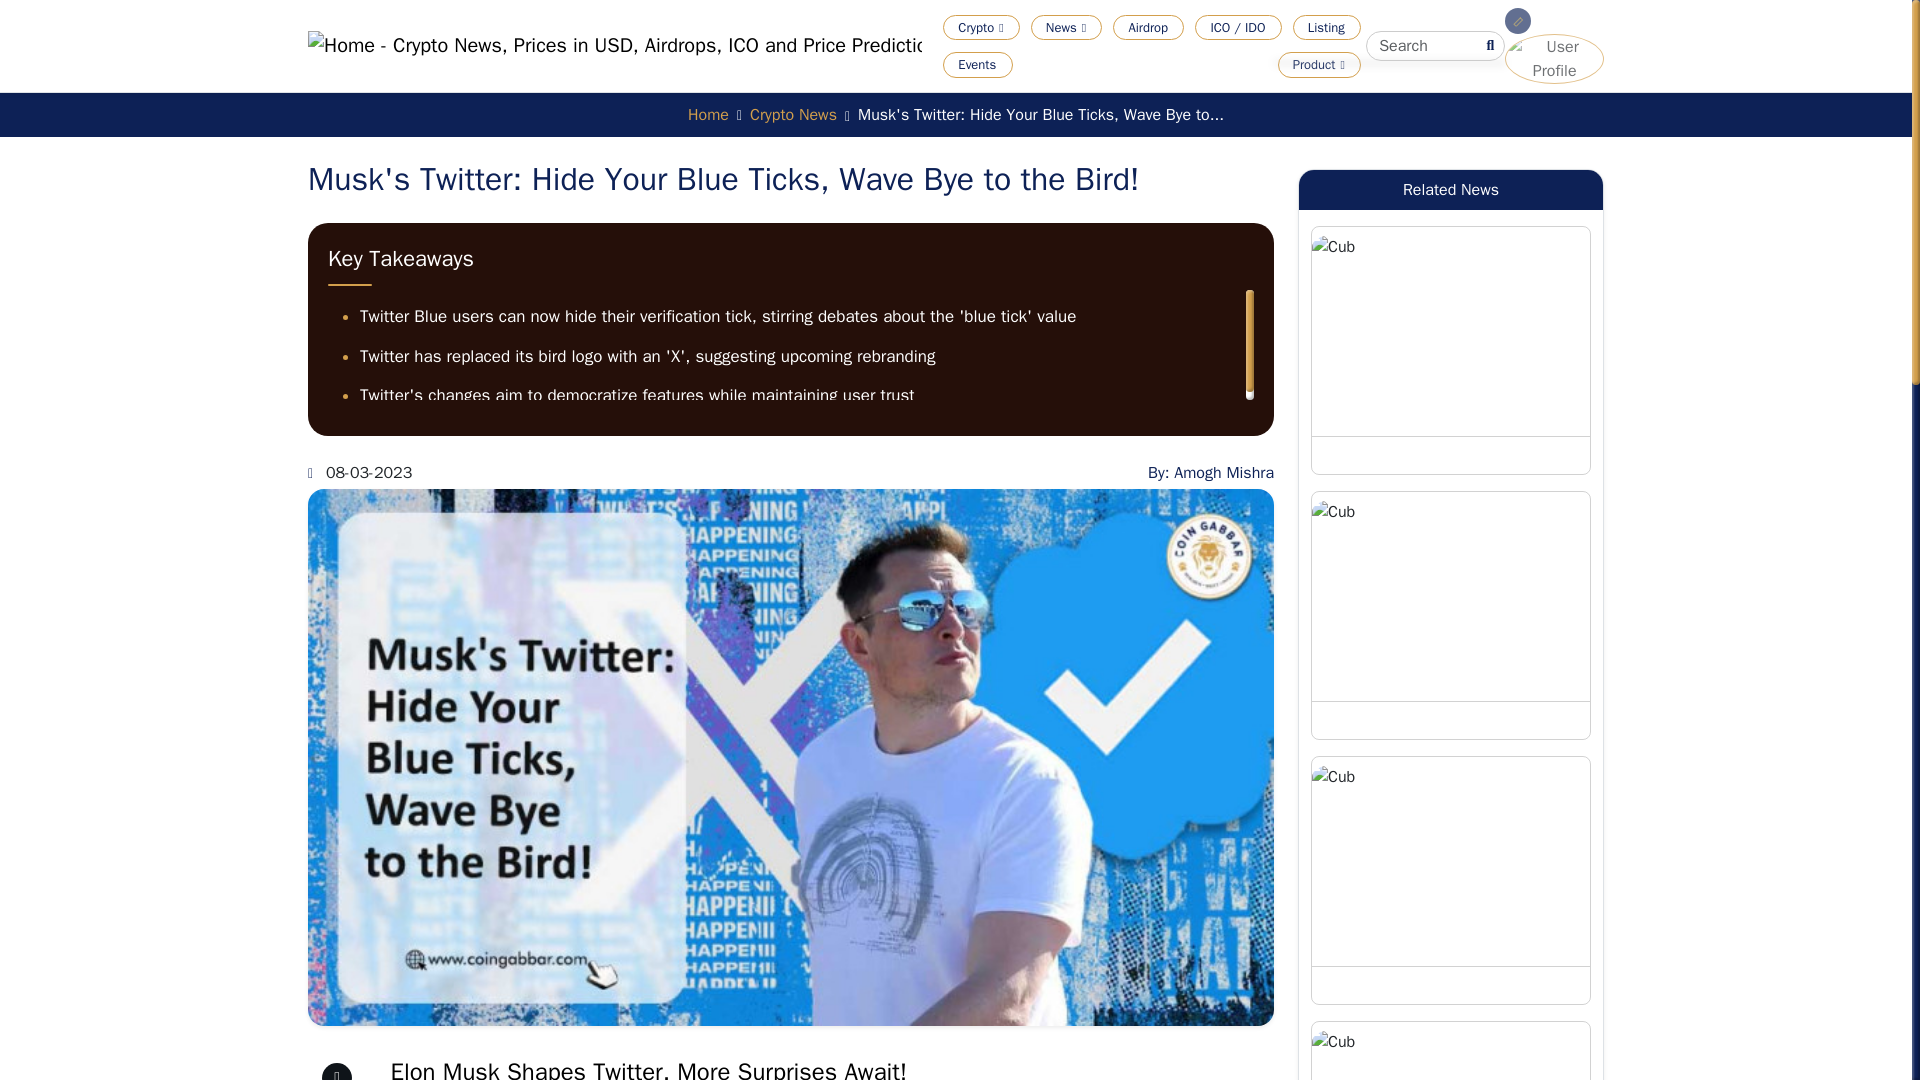 The image size is (1920, 1080). I want to click on TOP CRYPTO CURRENCY GAINERS, so click(1178, 55).